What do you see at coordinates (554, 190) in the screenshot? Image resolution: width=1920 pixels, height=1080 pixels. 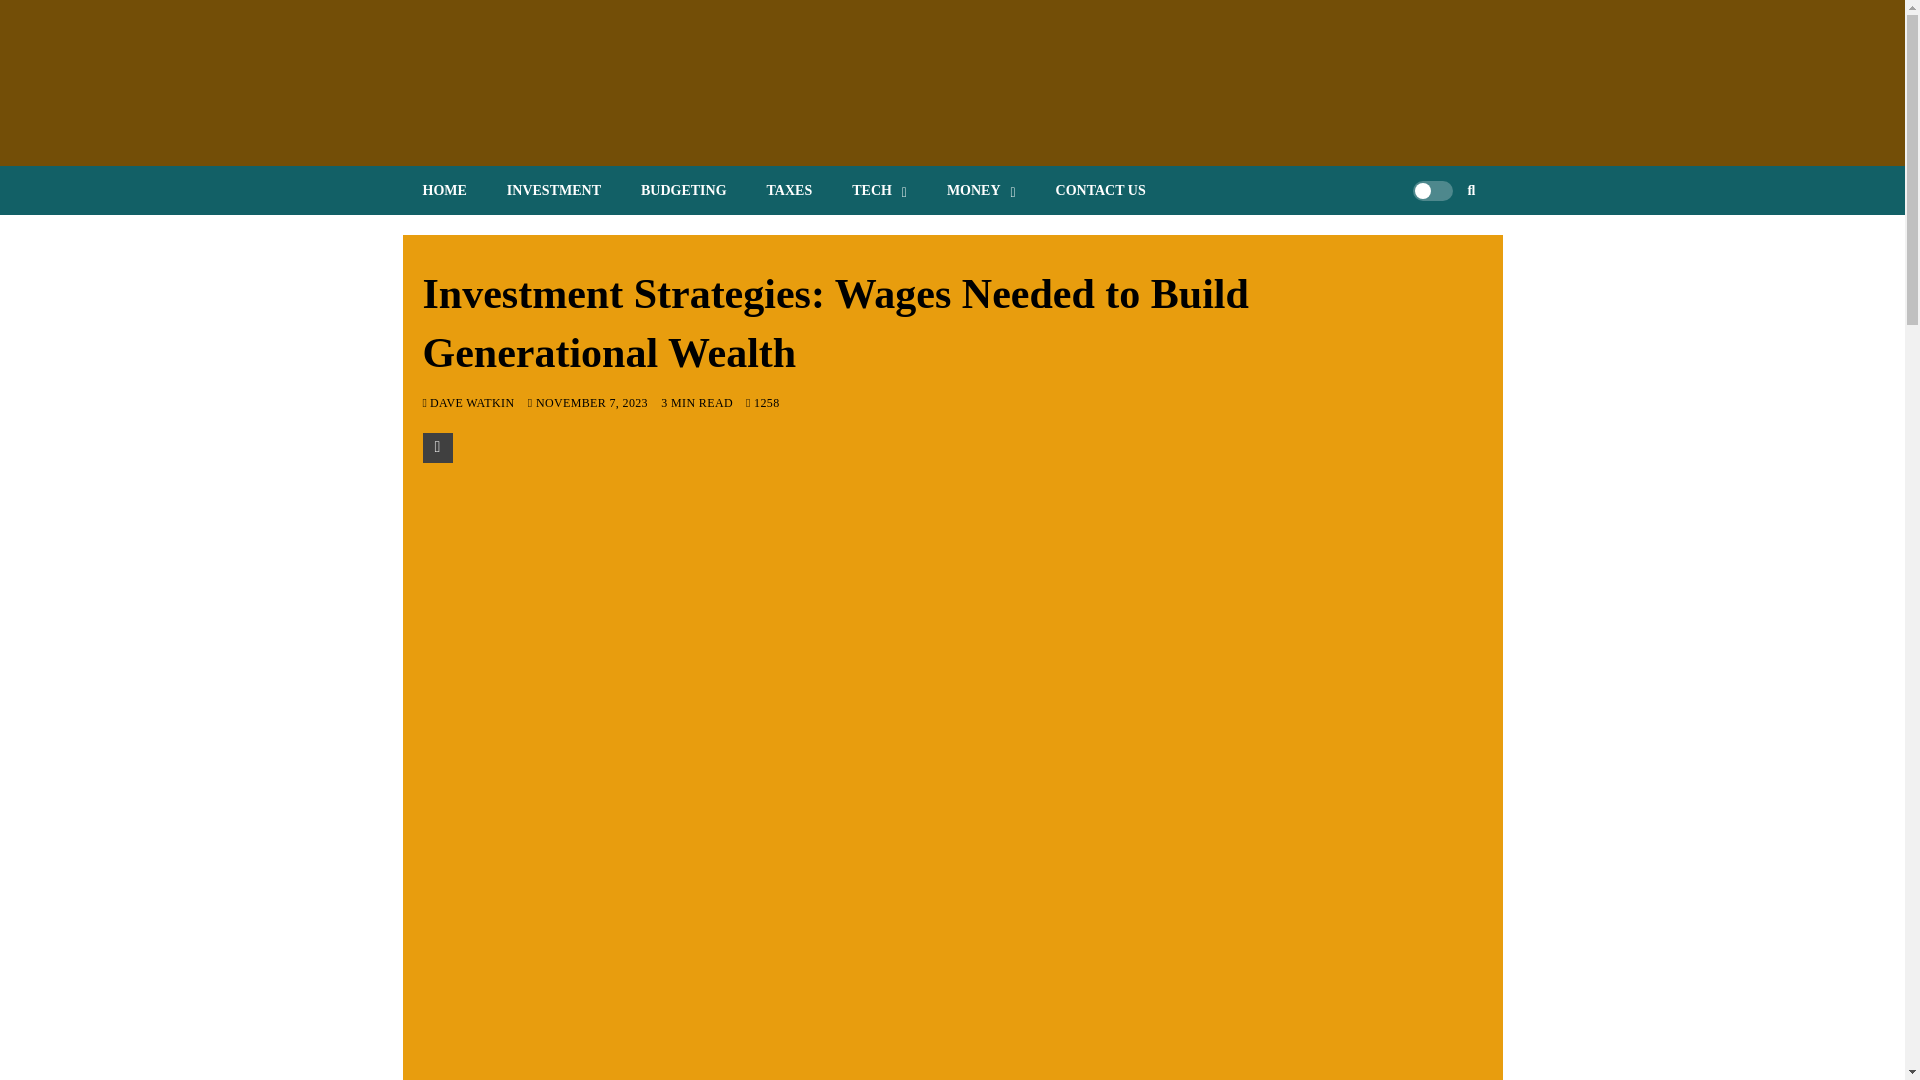 I see `INVESTMENT` at bounding box center [554, 190].